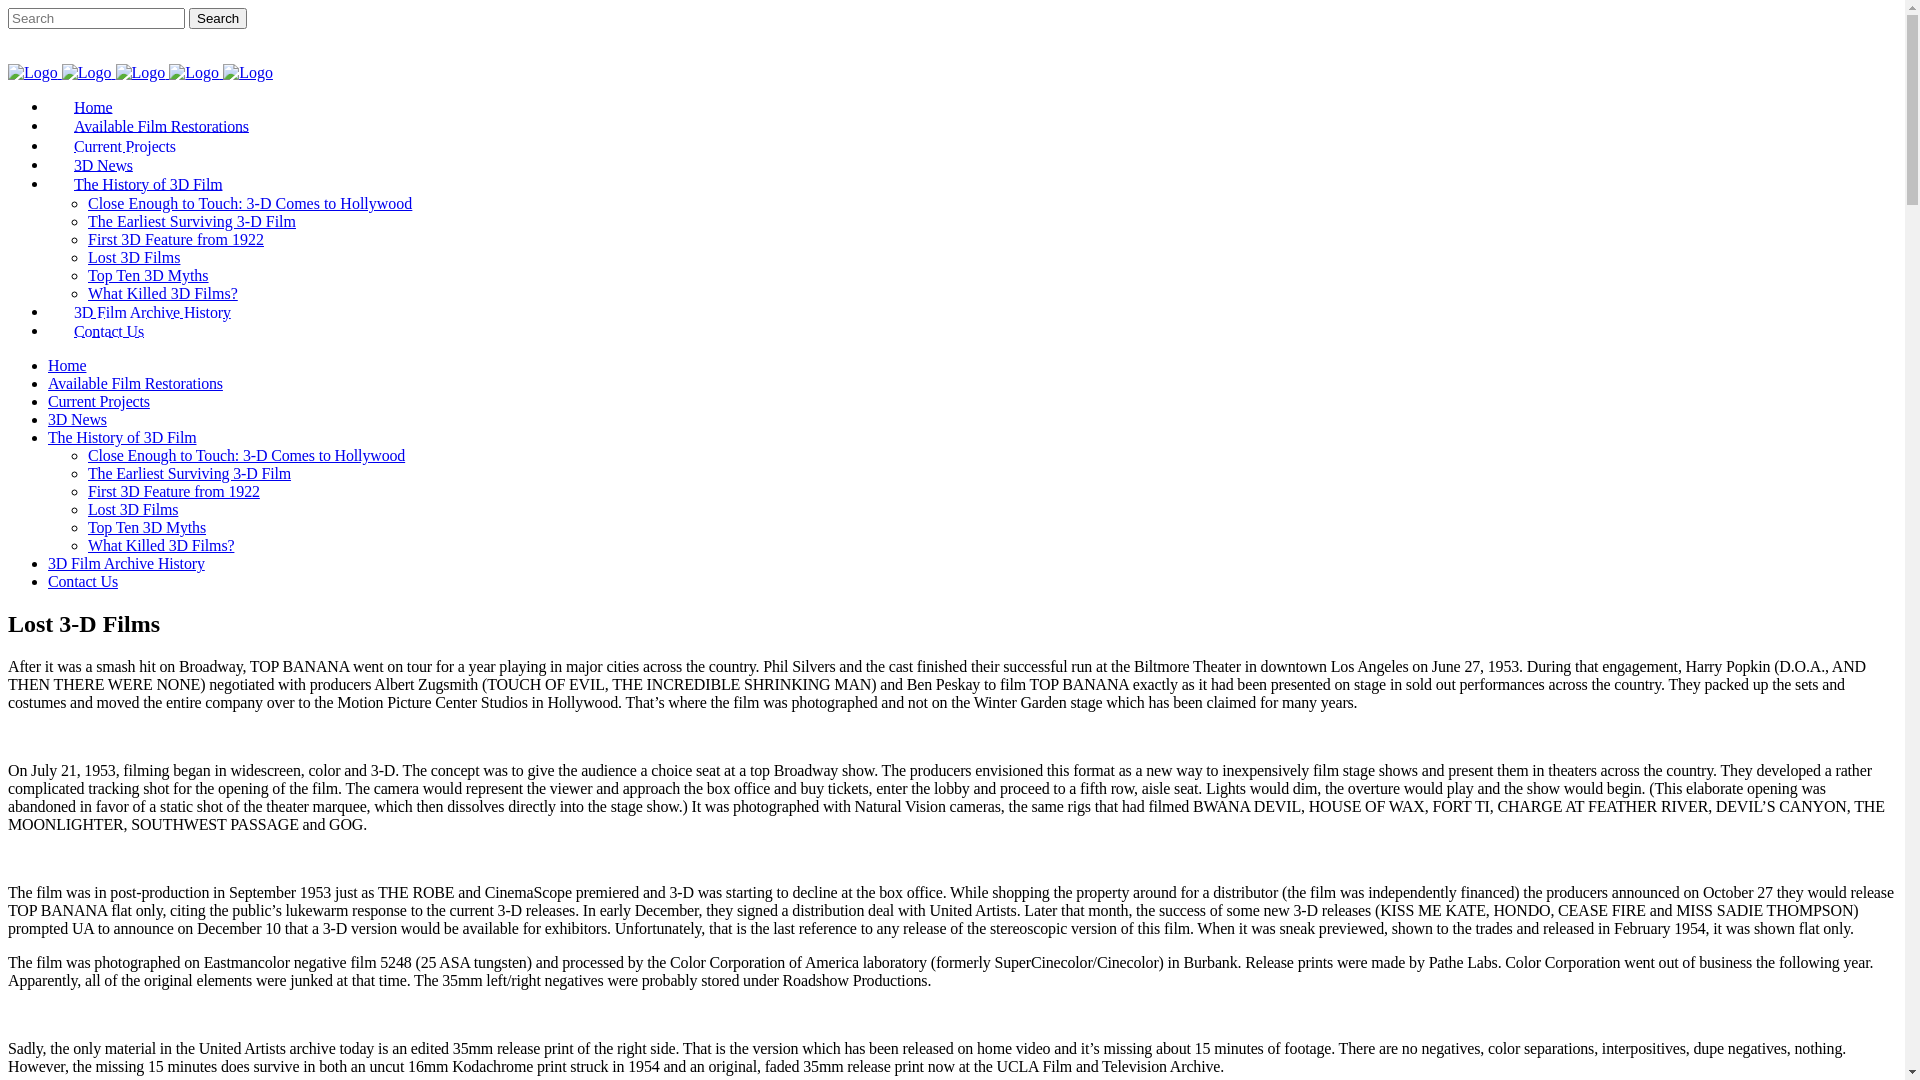 This screenshot has width=1920, height=1080. Describe the element at coordinates (125, 146) in the screenshot. I see `Current Projects` at that location.